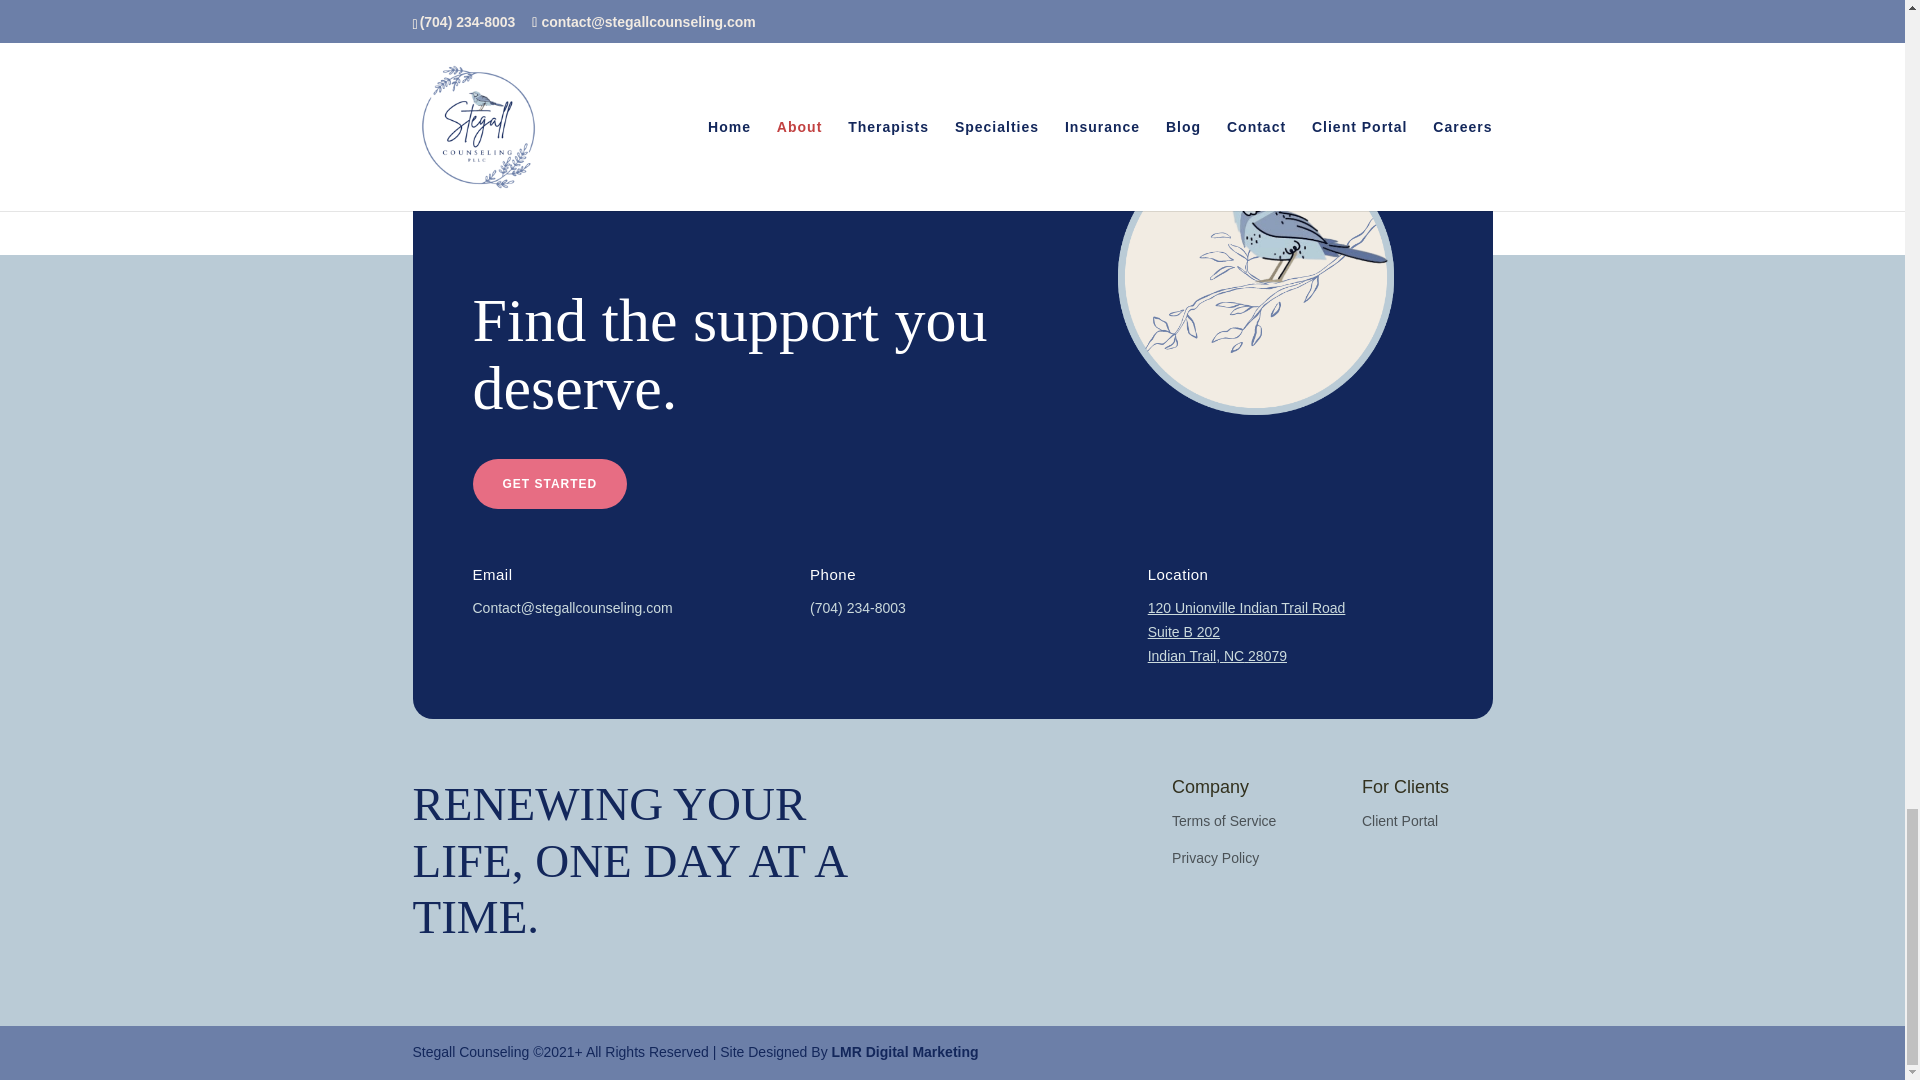  What do you see at coordinates (905, 1052) in the screenshot?
I see `LMR Digital Marketing` at bounding box center [905, 1052].